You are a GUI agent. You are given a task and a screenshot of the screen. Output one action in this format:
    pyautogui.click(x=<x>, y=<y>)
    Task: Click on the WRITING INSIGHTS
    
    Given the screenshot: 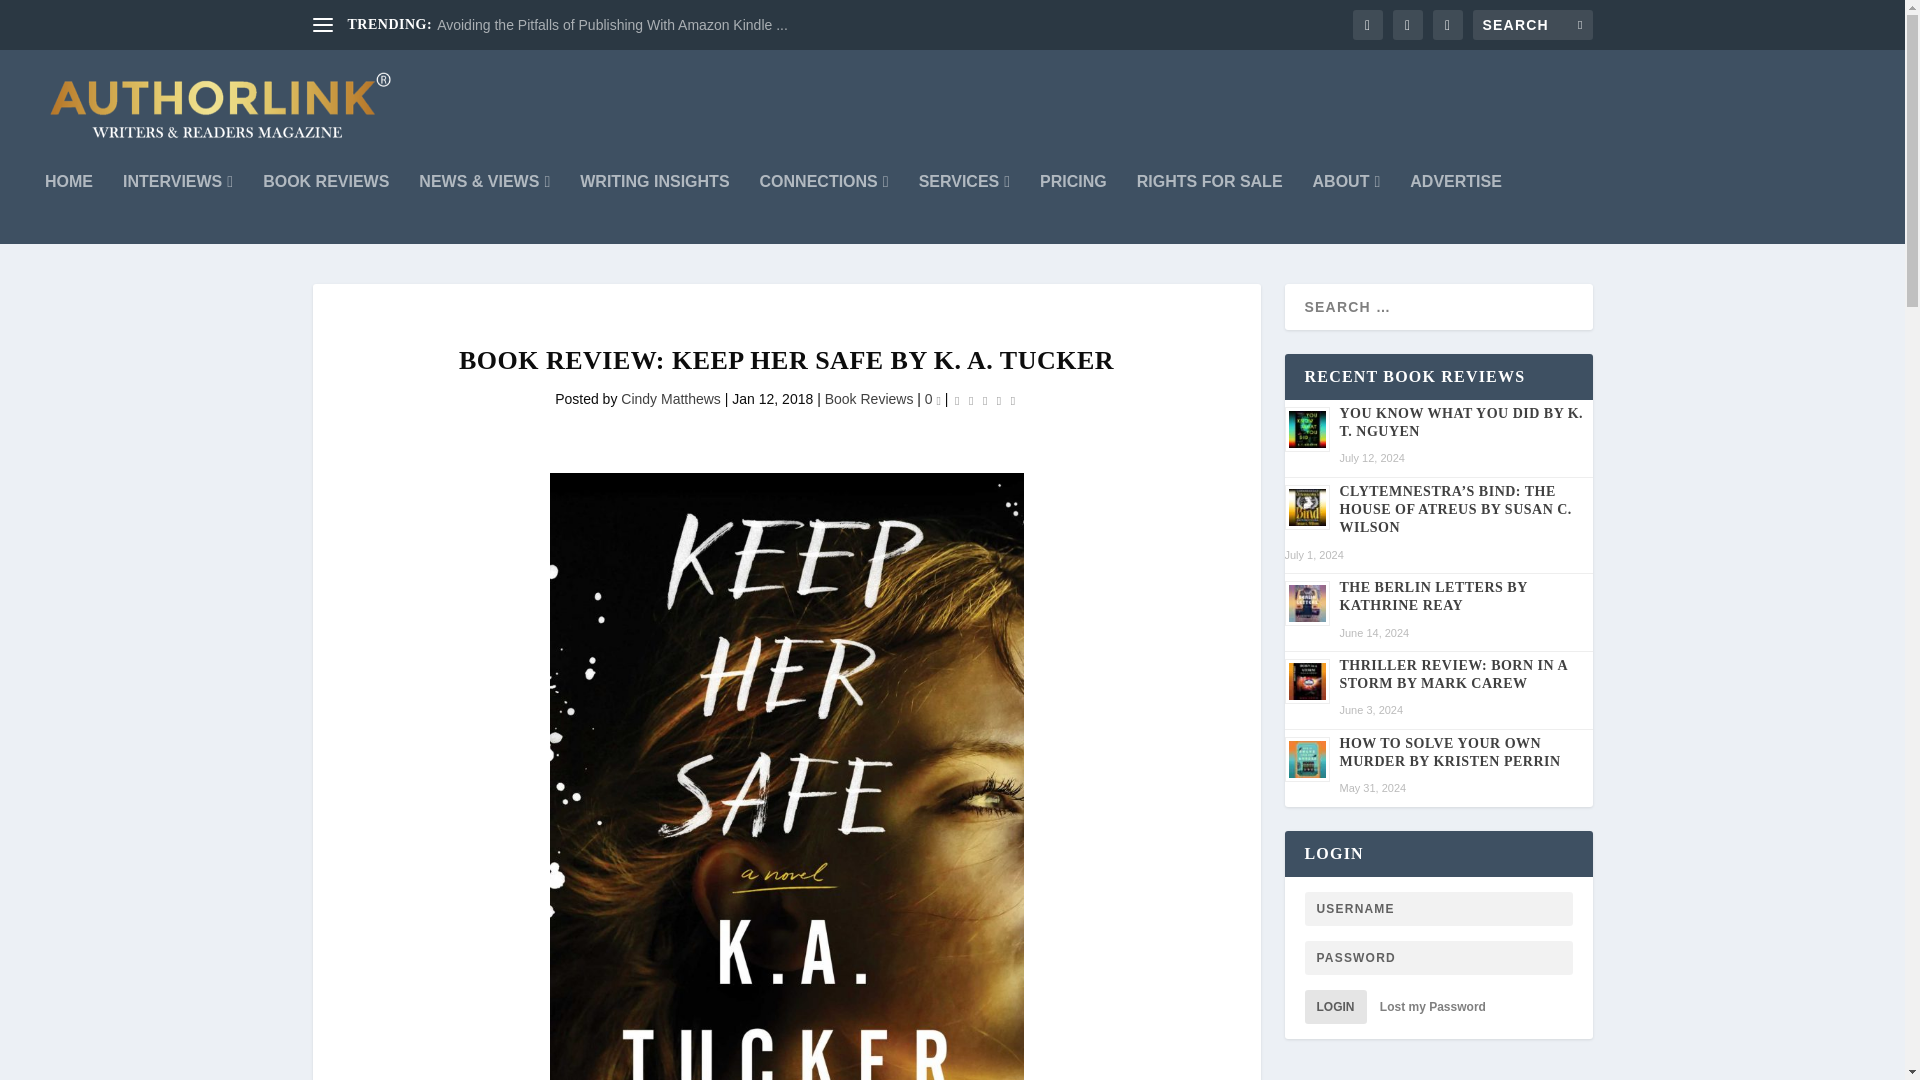 What is the action you would take?
    pyautogui.click(x=654, y=208)
    